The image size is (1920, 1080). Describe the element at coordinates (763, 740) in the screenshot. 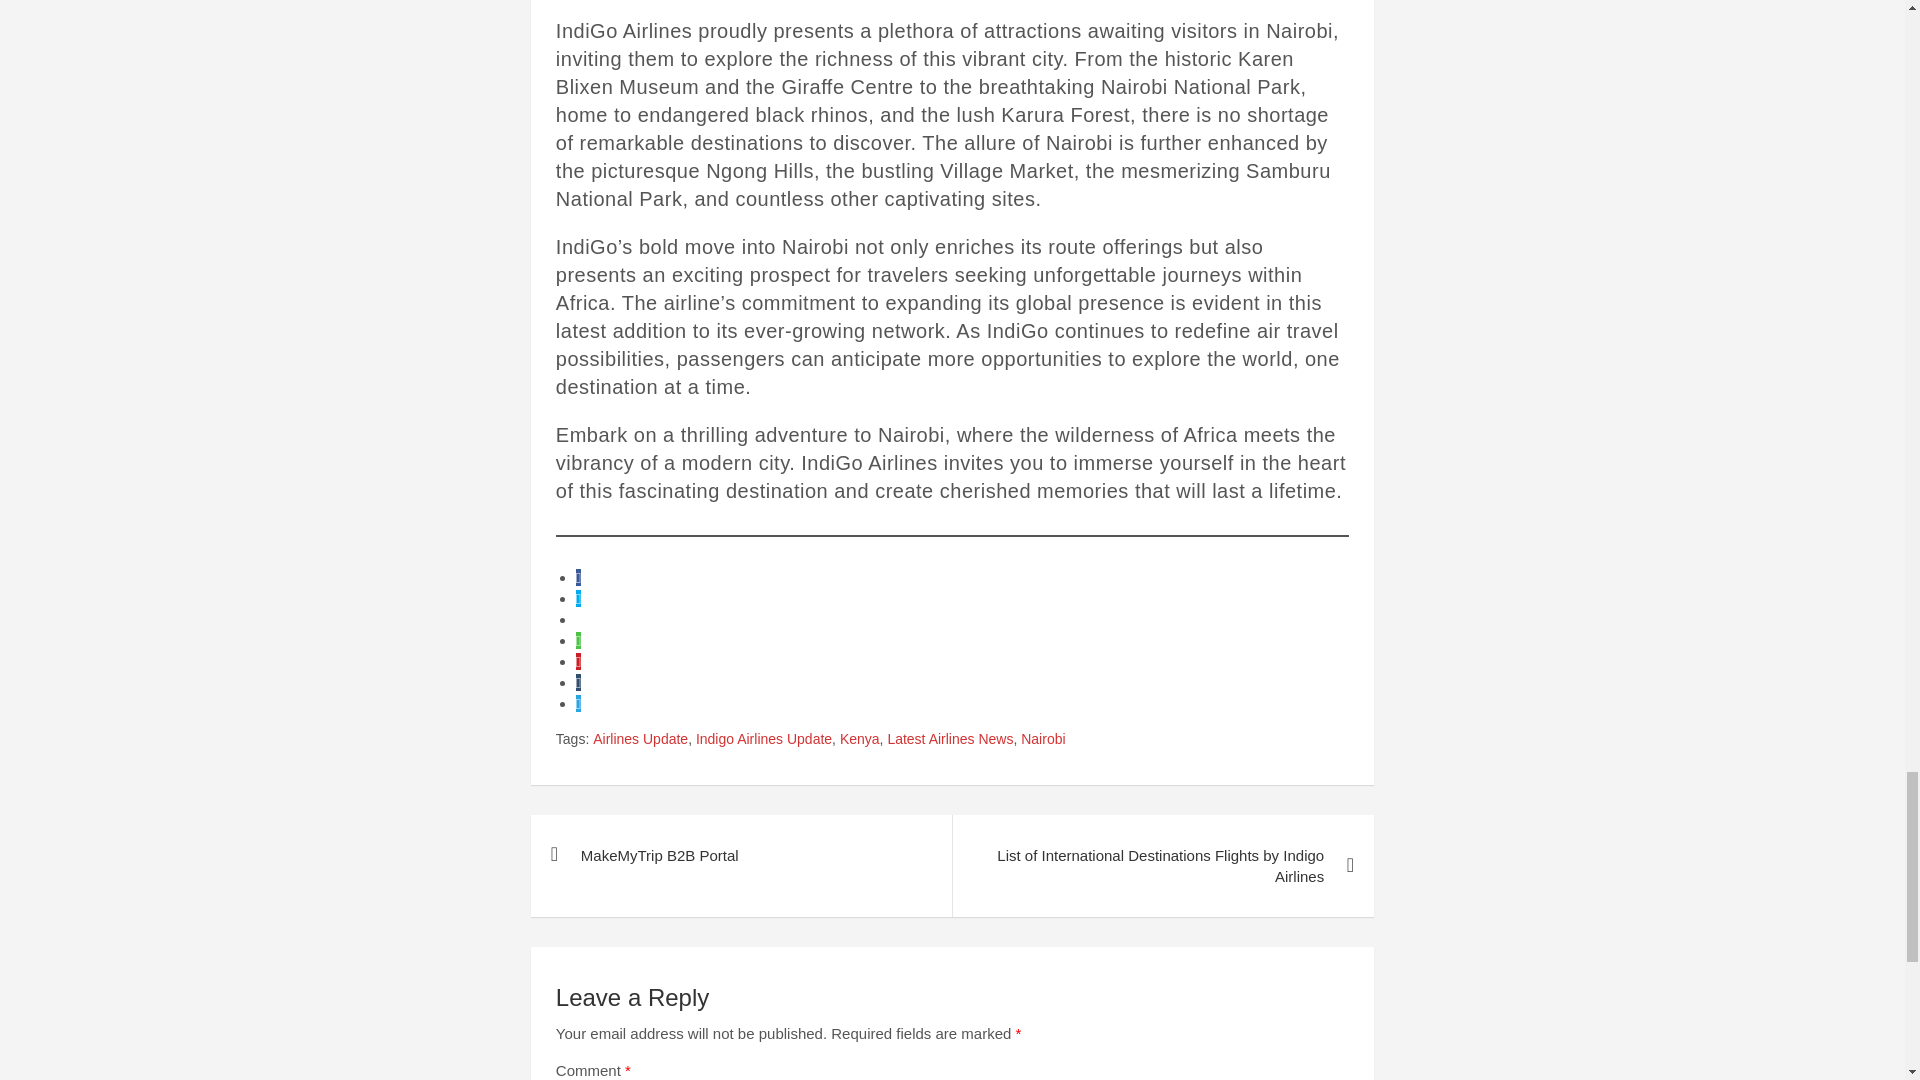

I see `Indigo Airlines Update` at that location.